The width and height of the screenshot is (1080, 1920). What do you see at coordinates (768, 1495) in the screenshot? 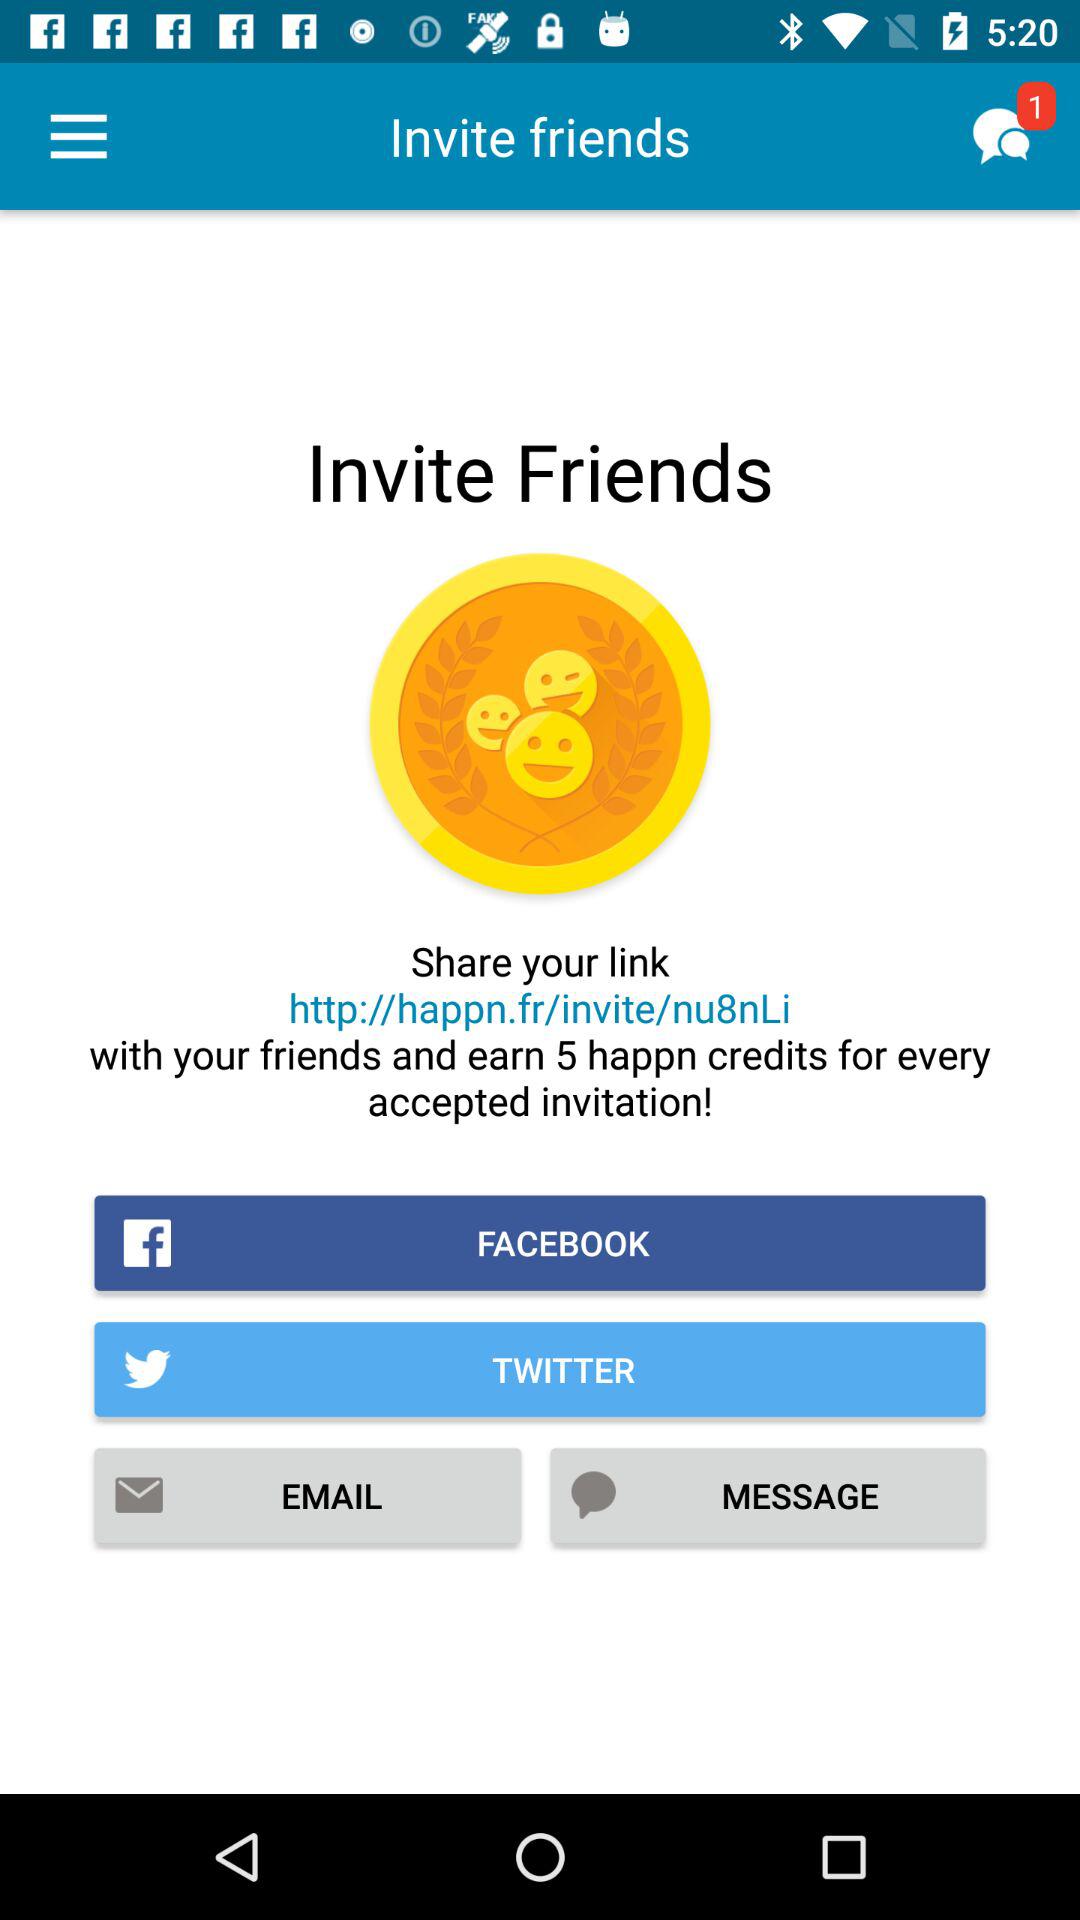
I see `press the item at the bottom right corner` at bounding box center [768, 1495].